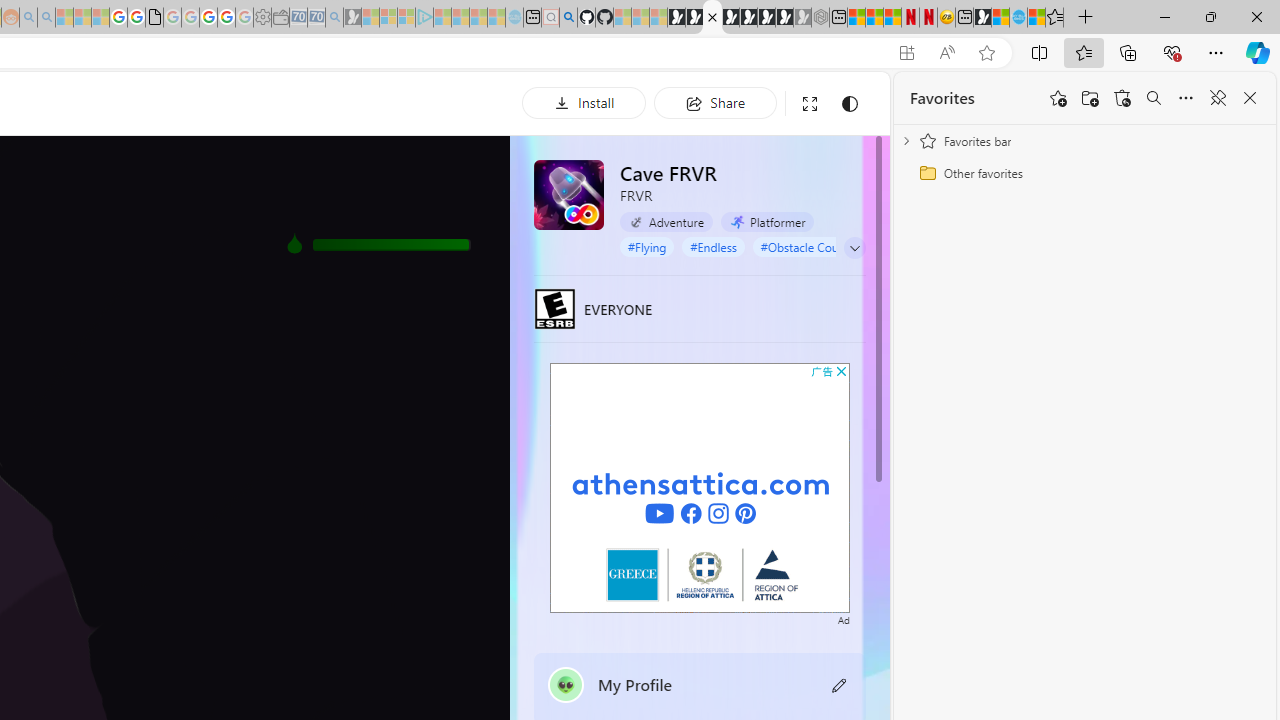  I want to click on Share, so click(715, 102).